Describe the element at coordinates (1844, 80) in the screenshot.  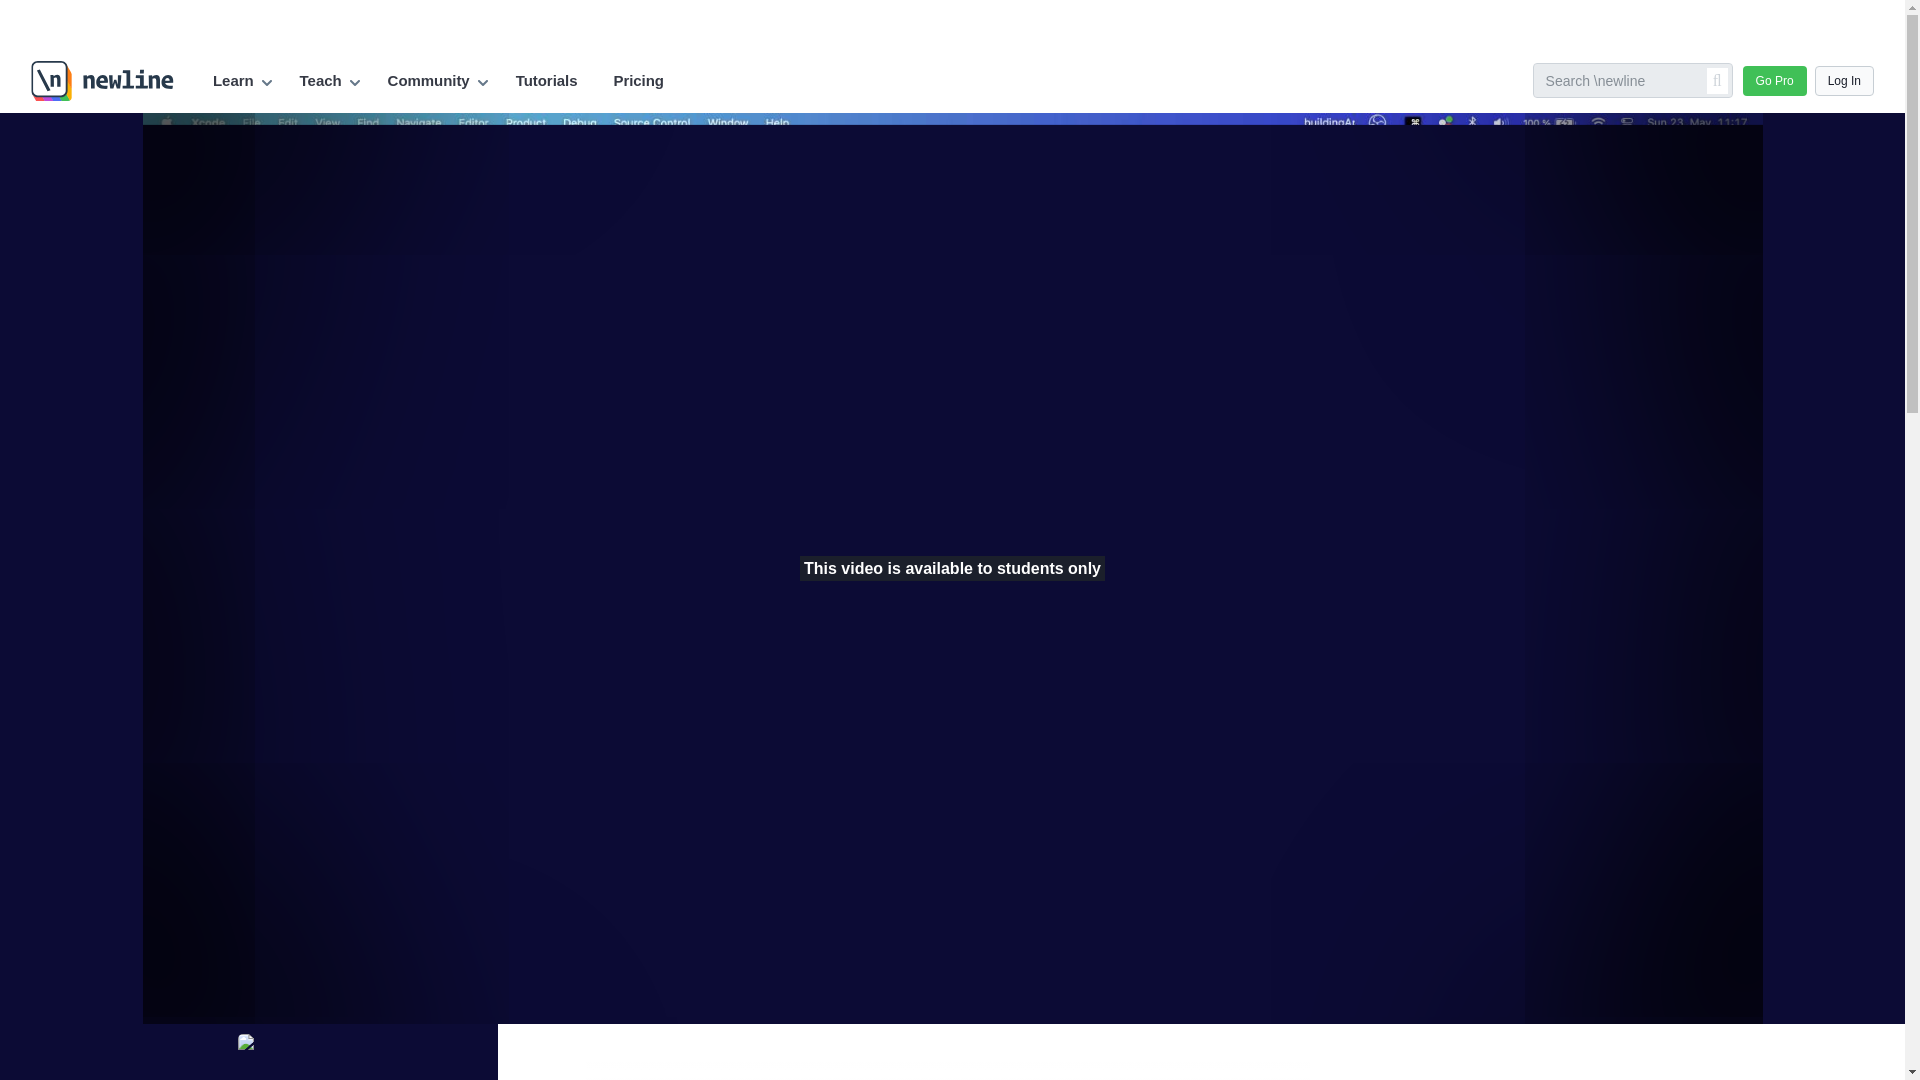
I see `Log In` at that location.